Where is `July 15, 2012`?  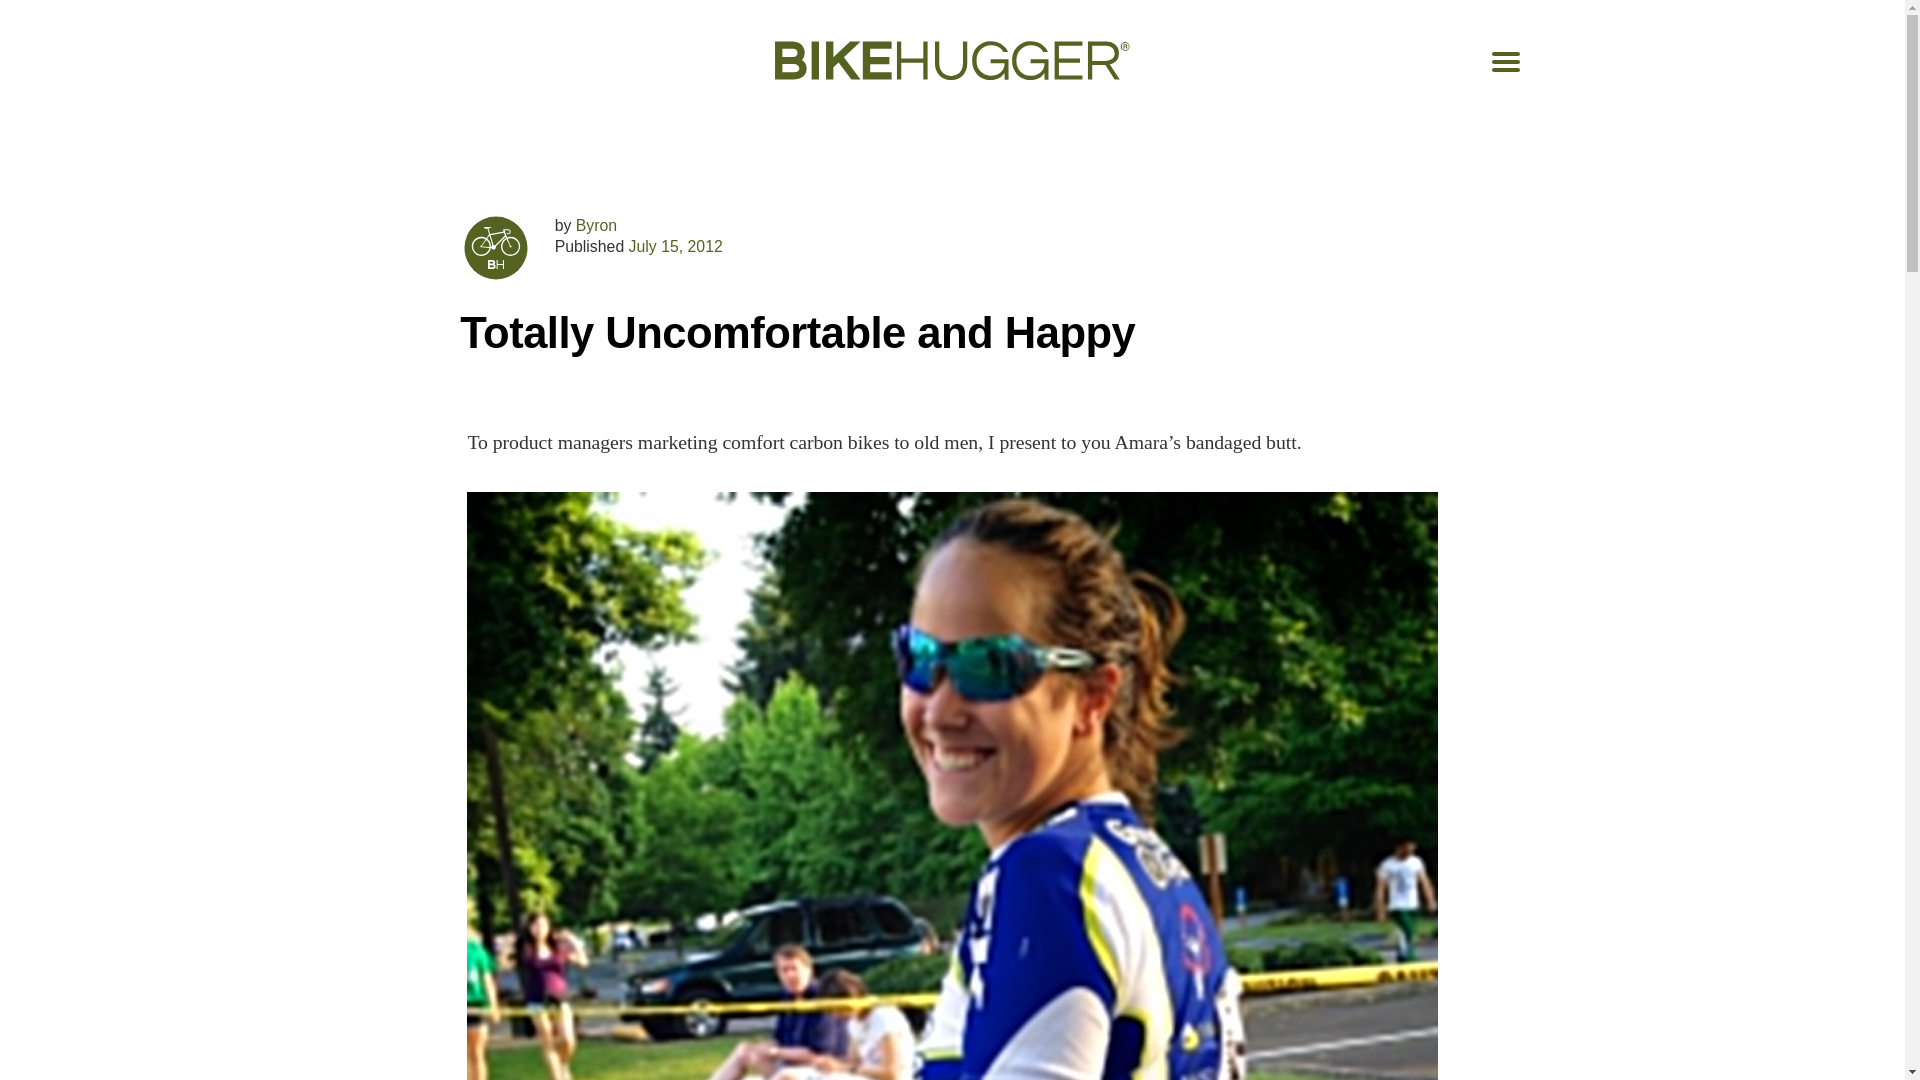
July 15, 2012 is located at coordinates (676, 246).